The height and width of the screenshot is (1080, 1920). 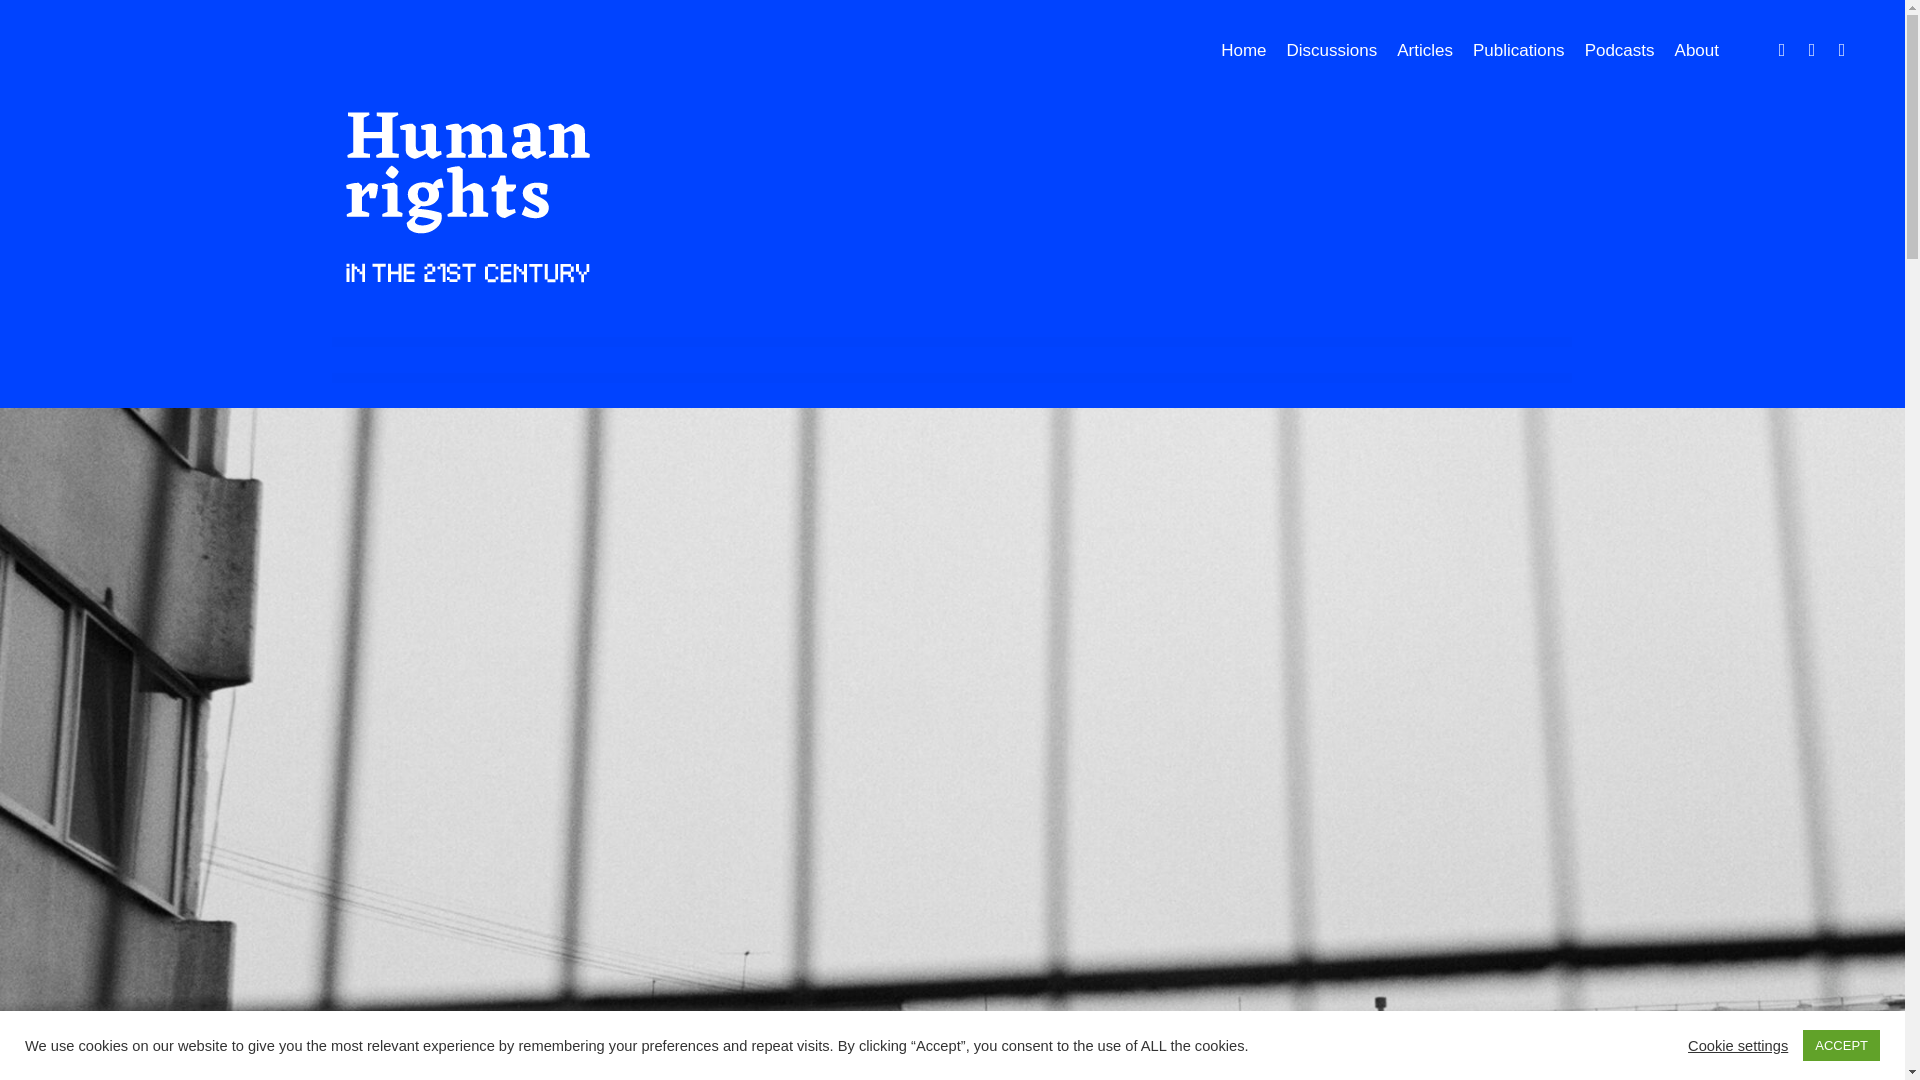 I want to click on Instagram page opens in new window, so click(x=1842, y=48).